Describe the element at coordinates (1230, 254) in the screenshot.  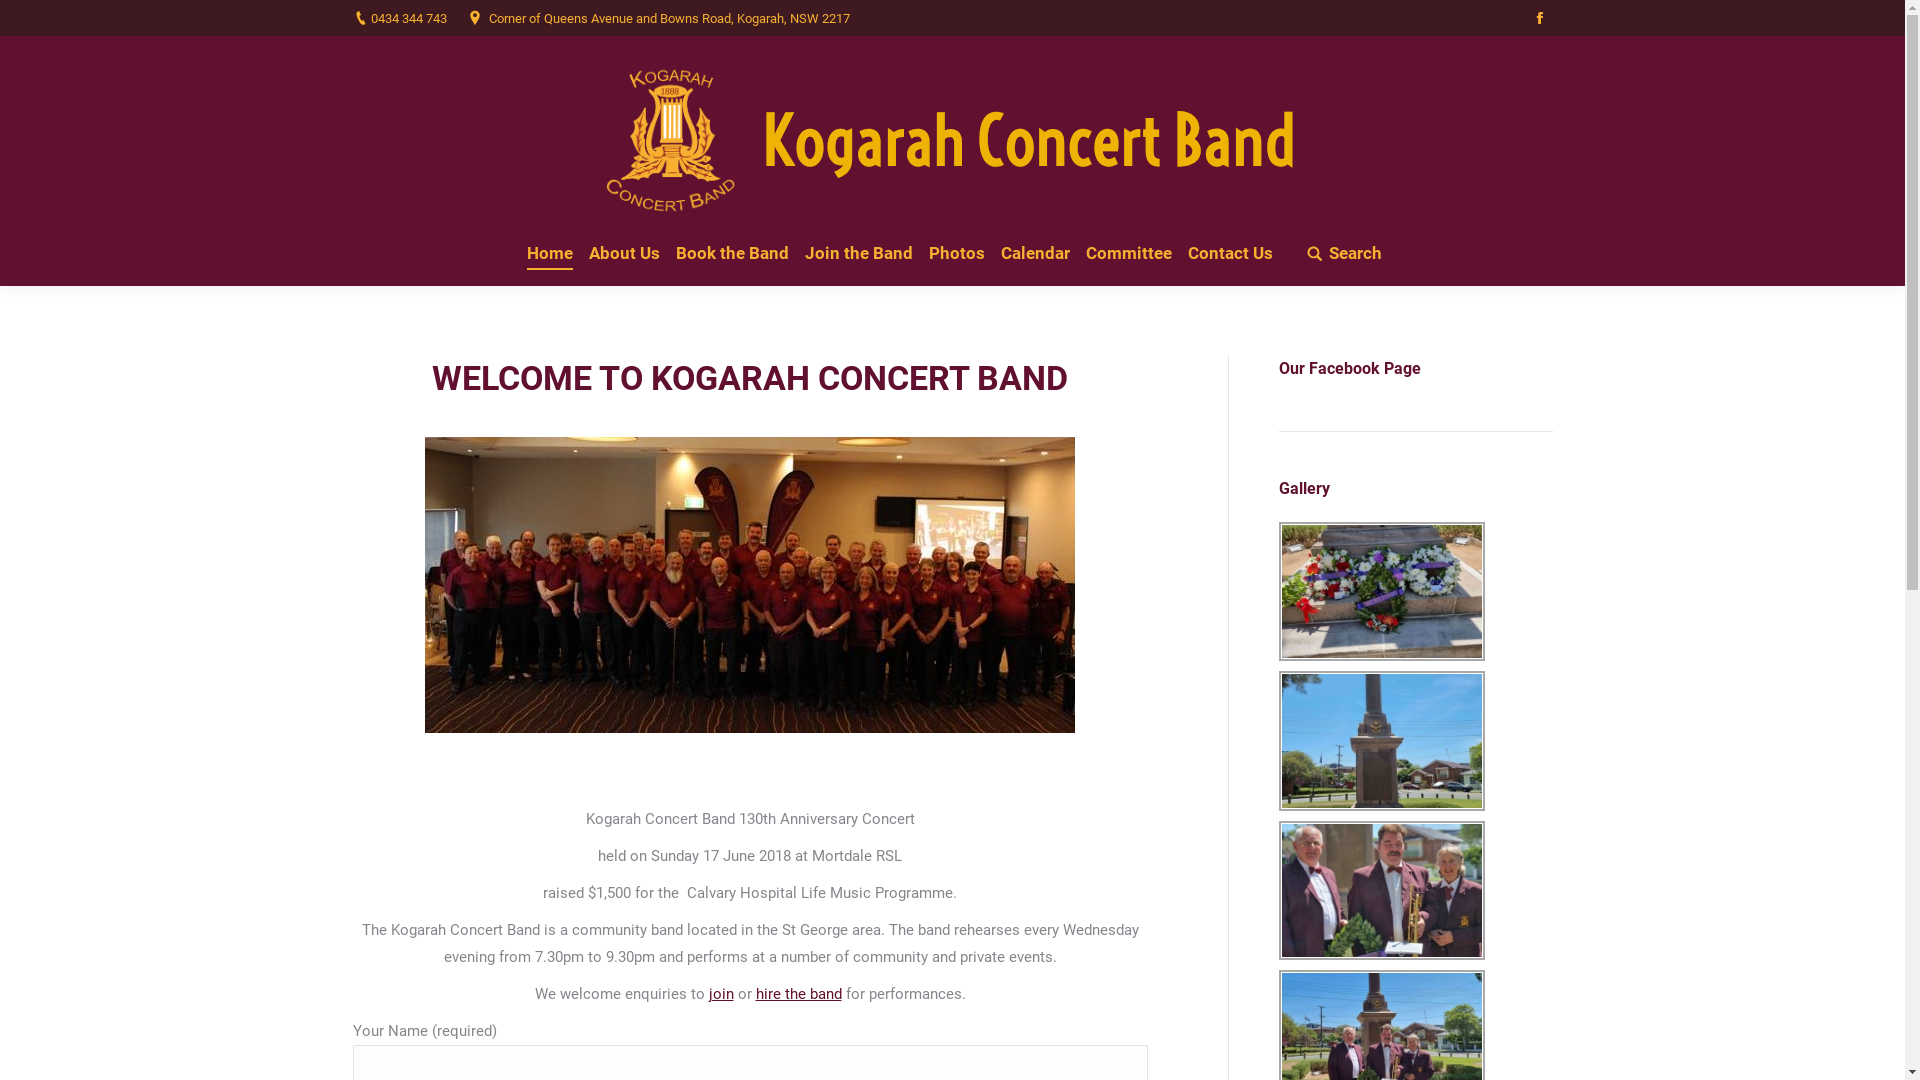
I see `Contact Us` at that location.